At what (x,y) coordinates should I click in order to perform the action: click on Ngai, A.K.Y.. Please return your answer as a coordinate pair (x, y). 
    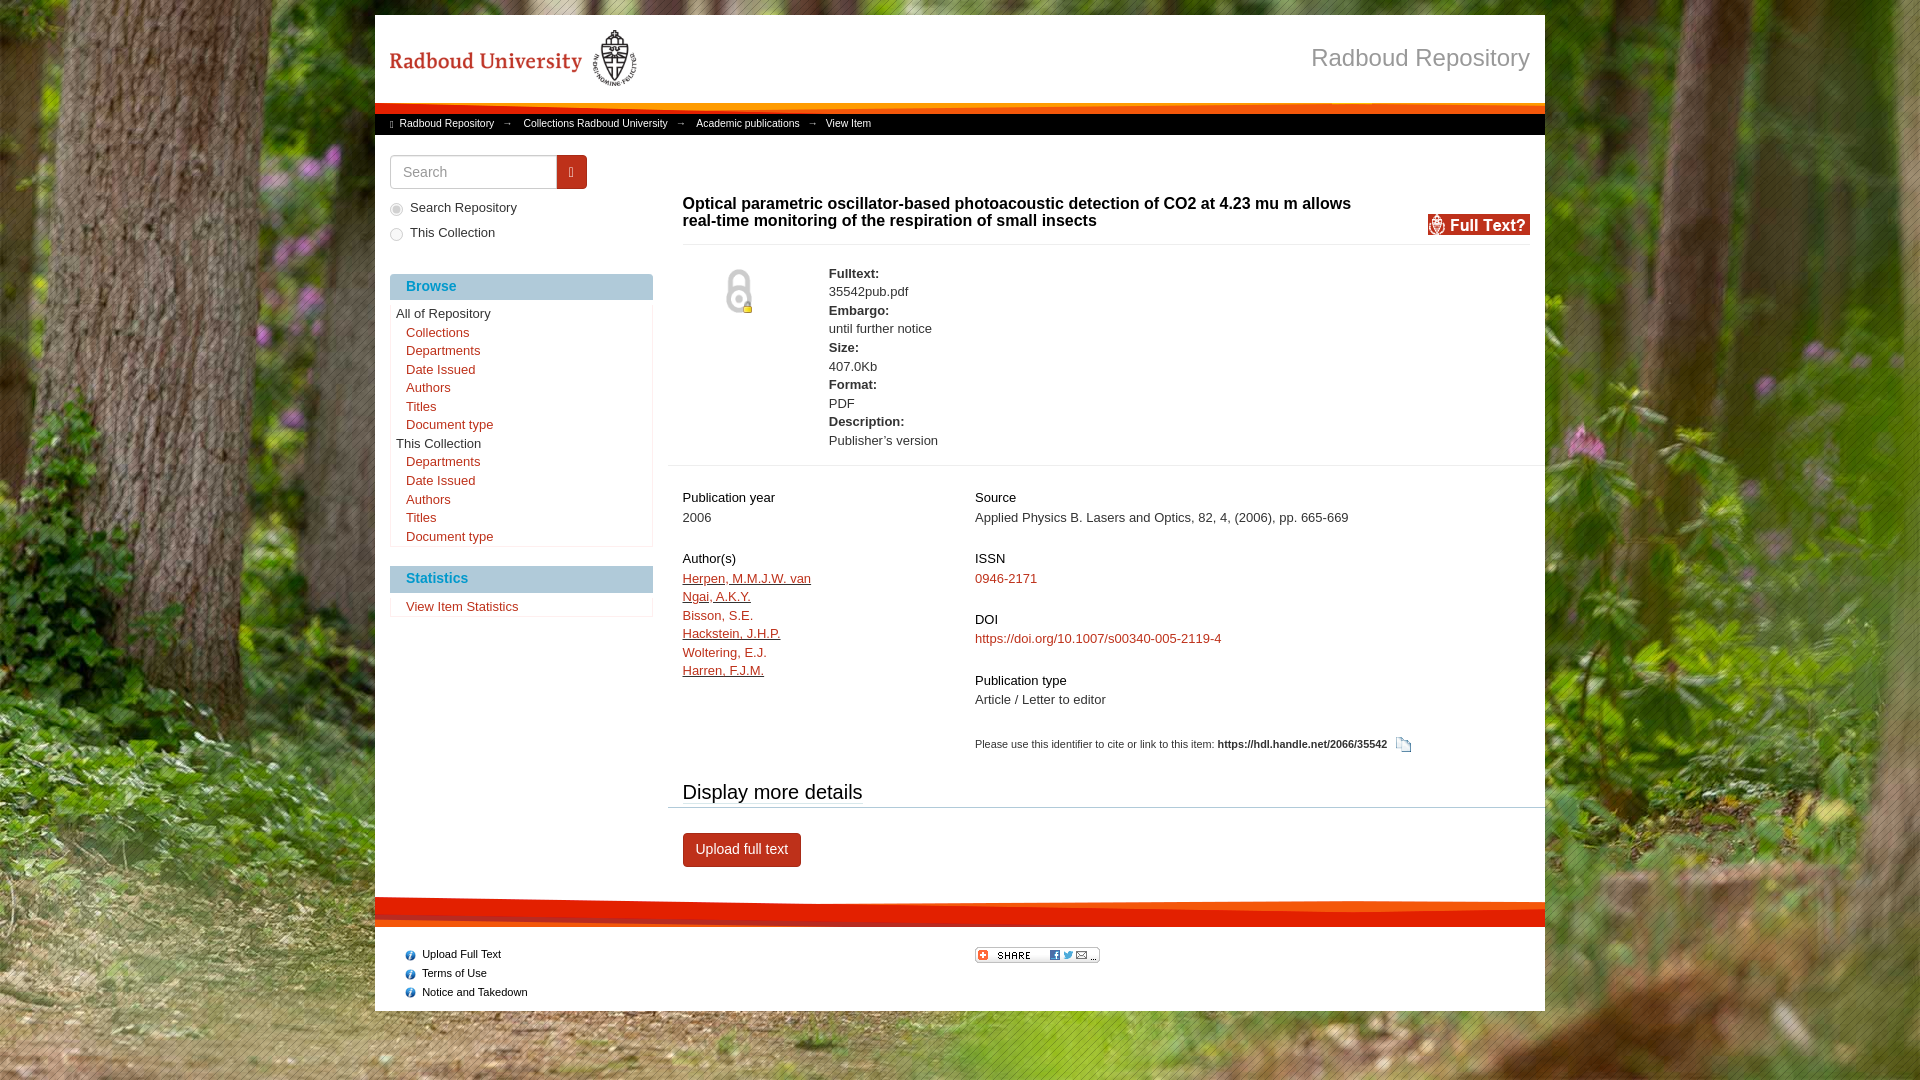
    Looking at the image, I should click on (716, 596).